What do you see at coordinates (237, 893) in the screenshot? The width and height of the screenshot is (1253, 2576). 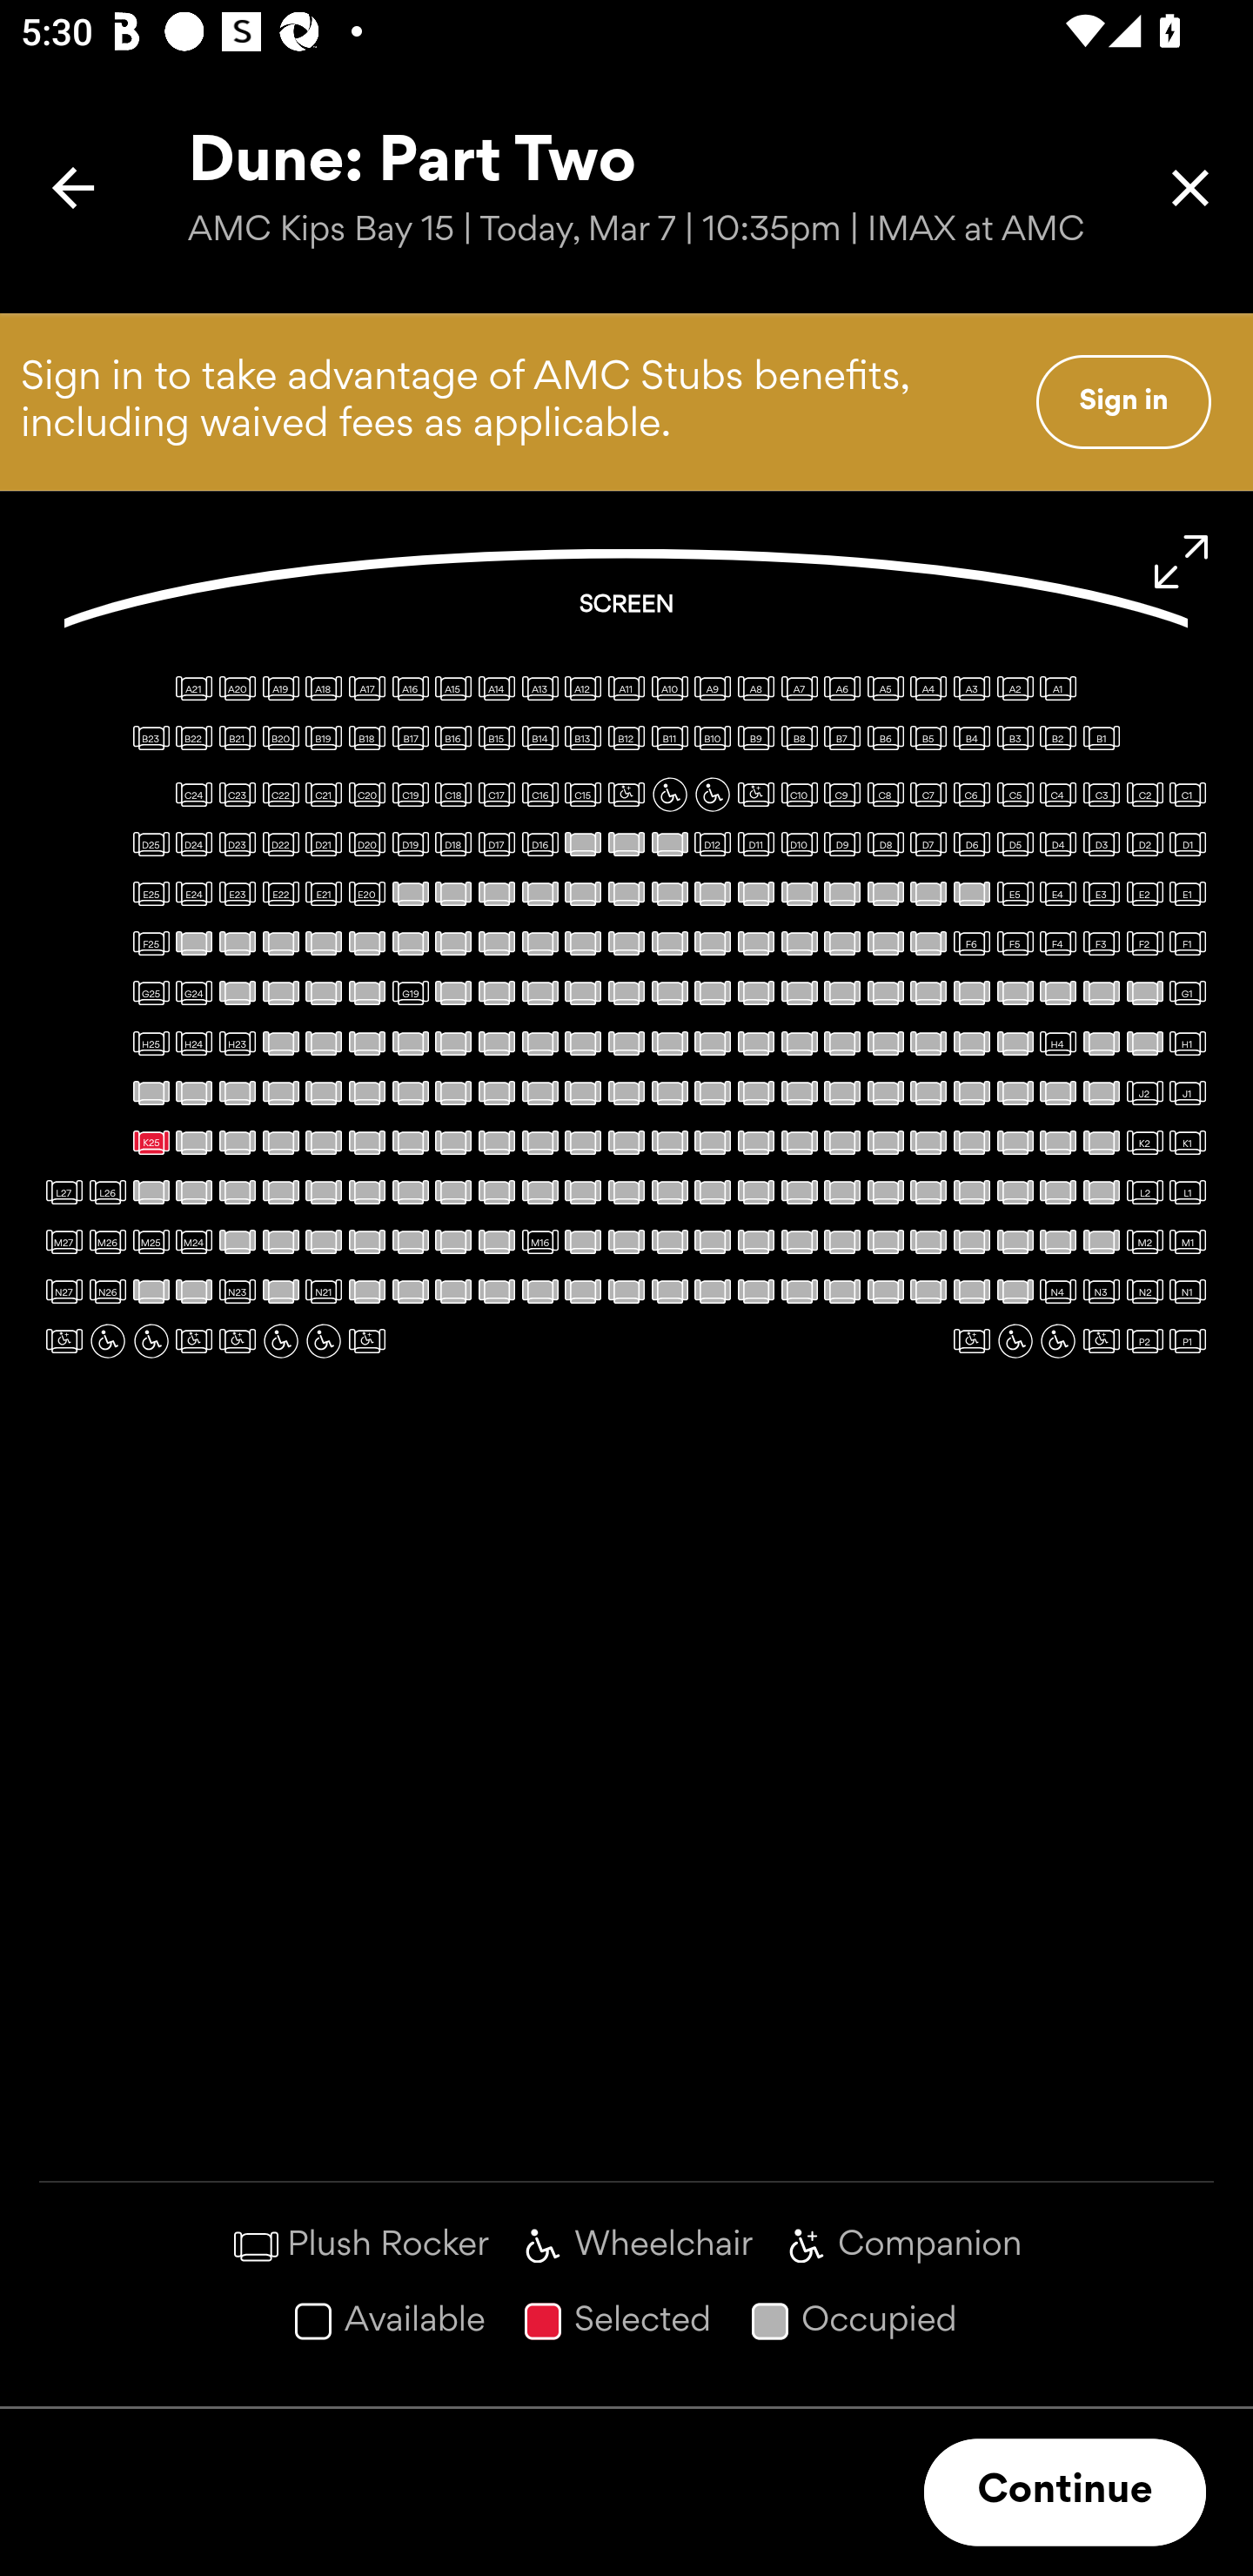 I see `E23, Regular seat, available` at bounding box center [237, 893].